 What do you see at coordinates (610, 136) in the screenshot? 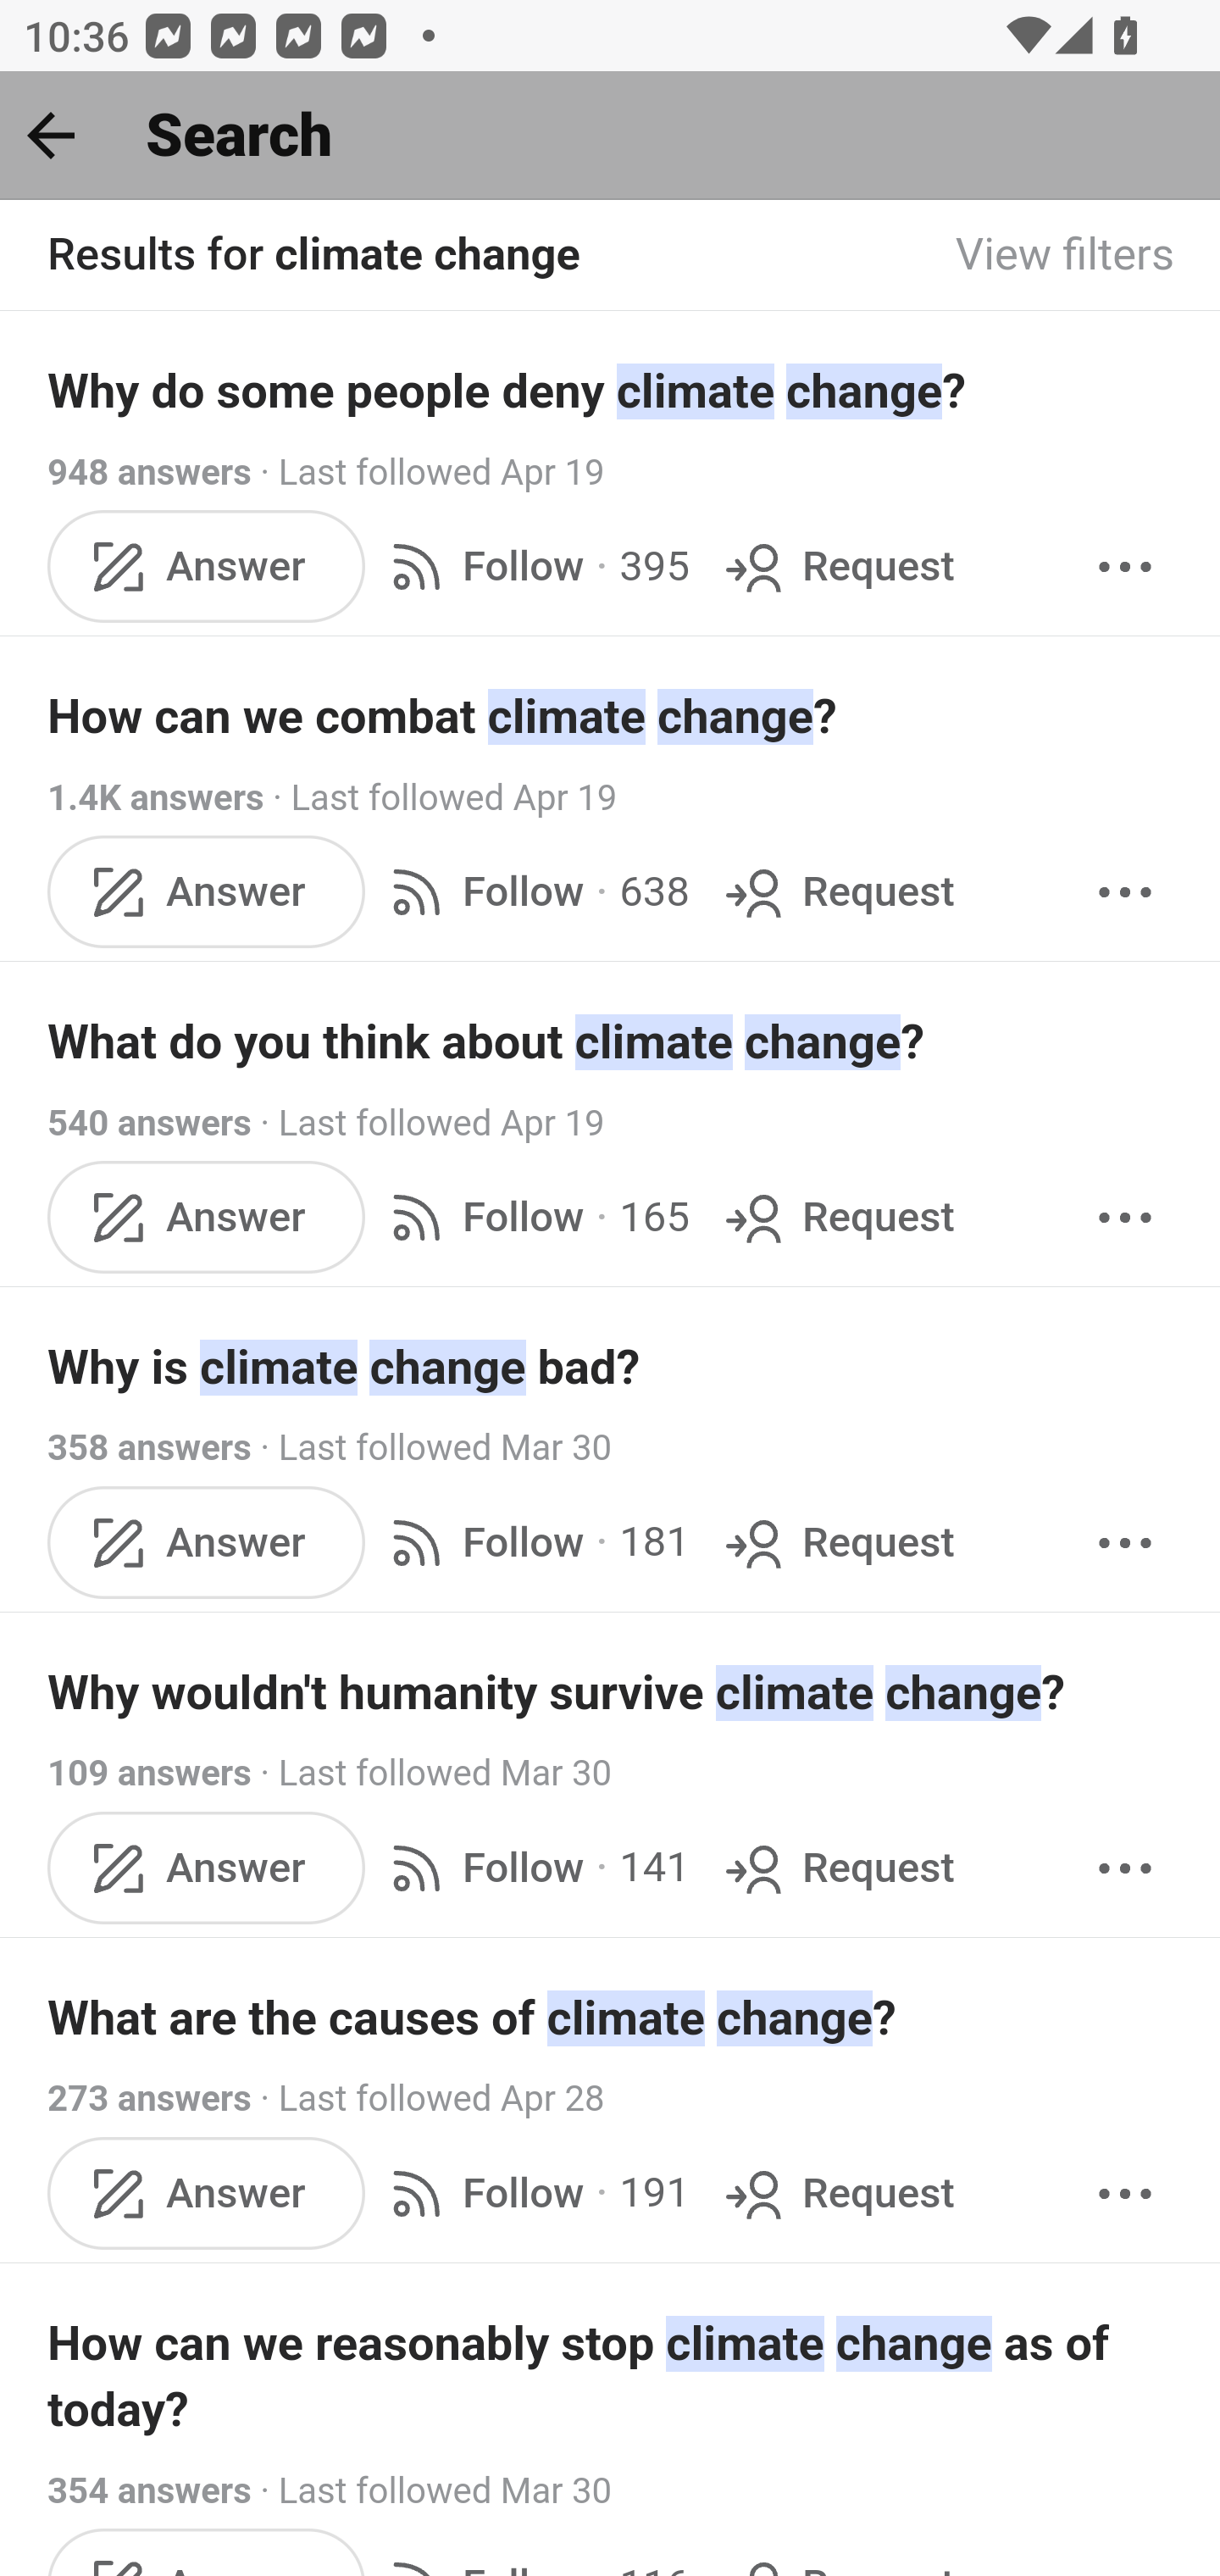
I see `Back Search` at bounding box center [610, 136].